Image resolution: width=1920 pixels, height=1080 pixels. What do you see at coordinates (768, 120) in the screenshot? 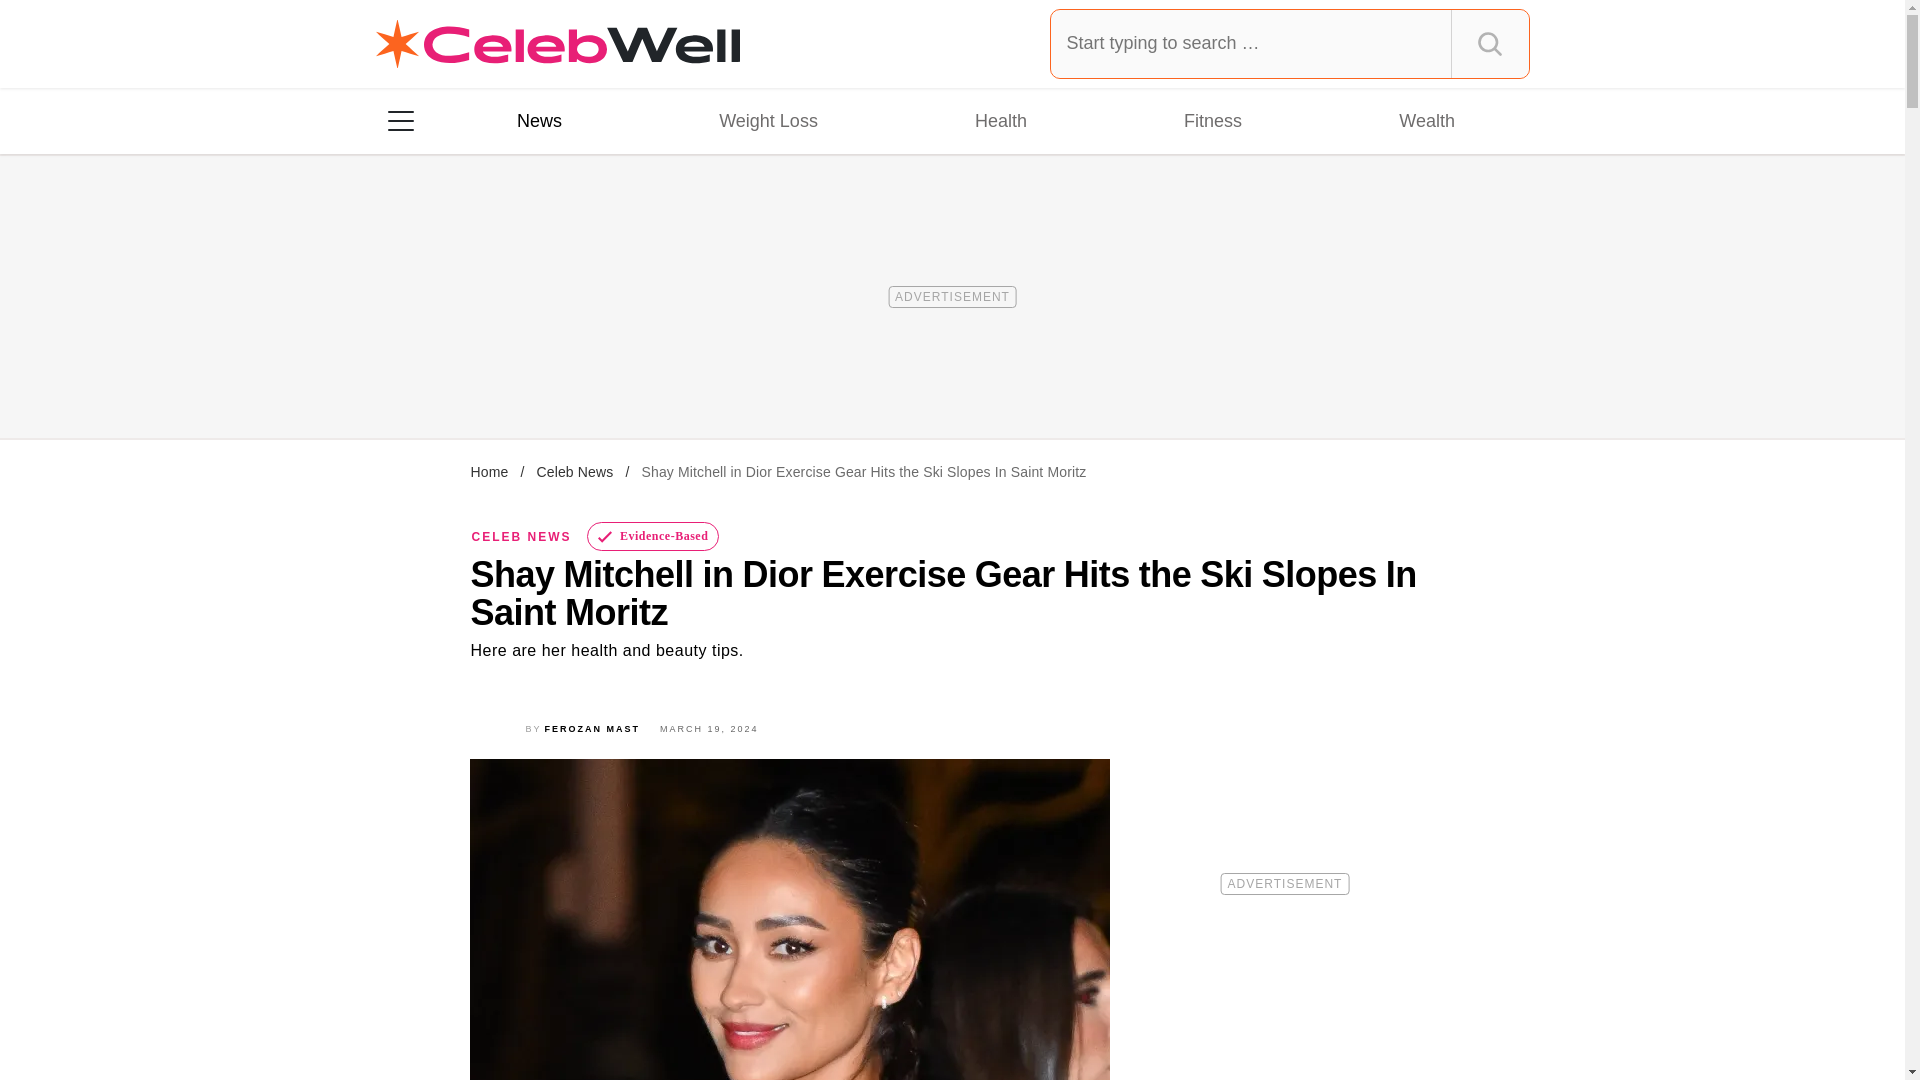
I see `Weight Loss` at bounding box center [768, 120].